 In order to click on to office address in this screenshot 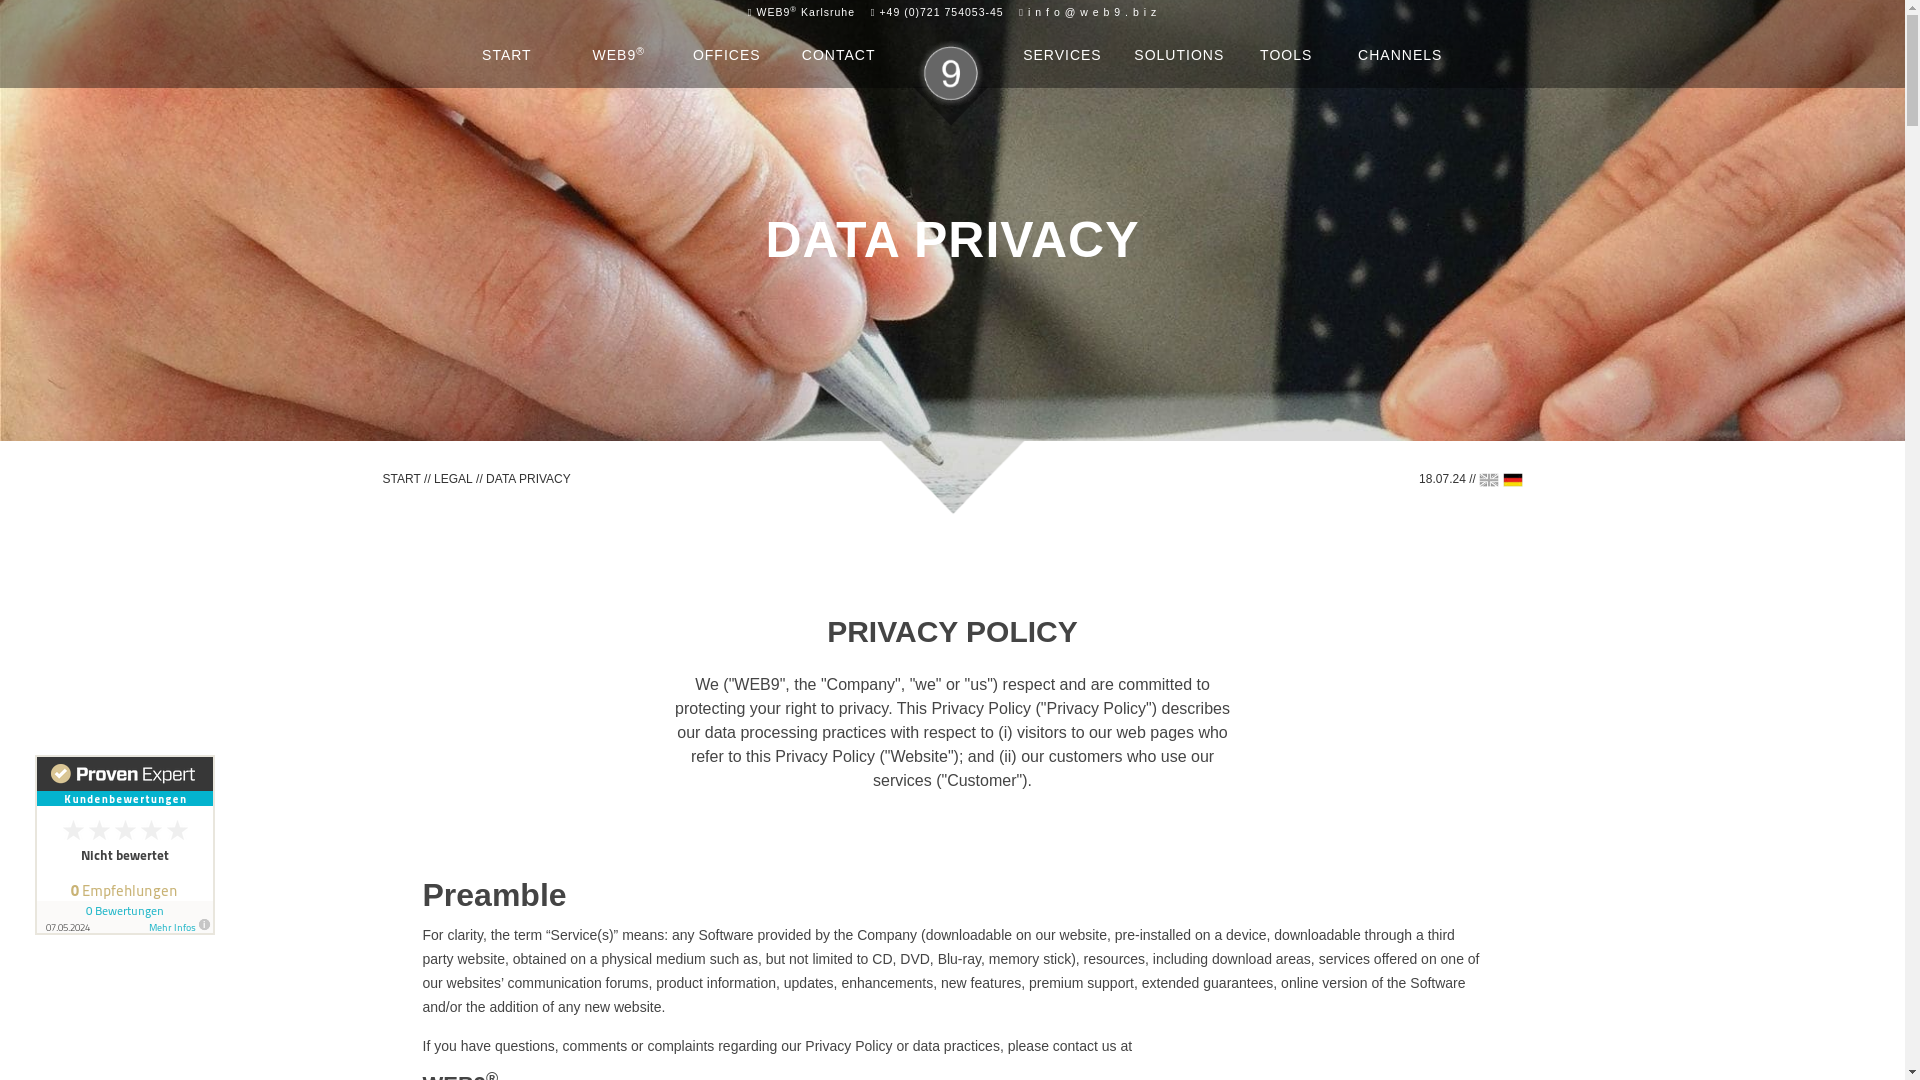, I will do `click(805, 12)`.